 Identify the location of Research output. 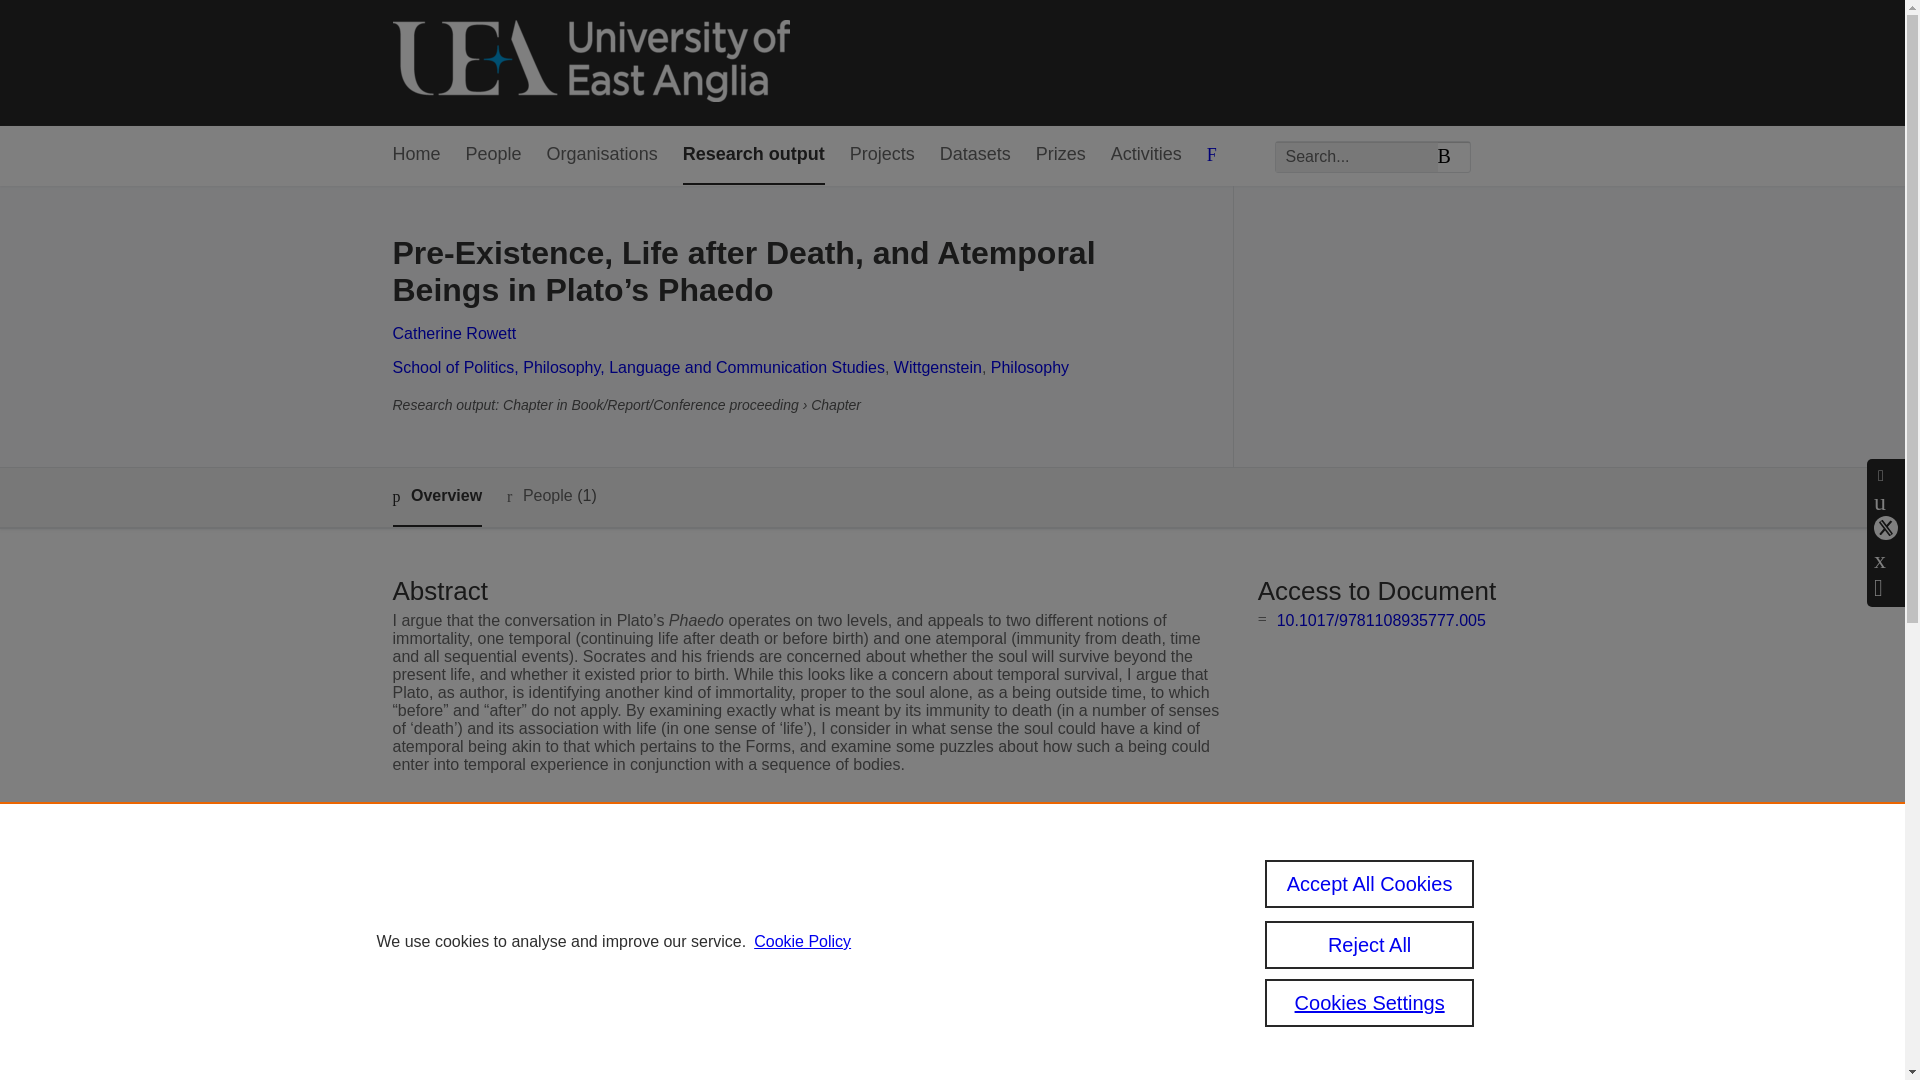
(754, 155).